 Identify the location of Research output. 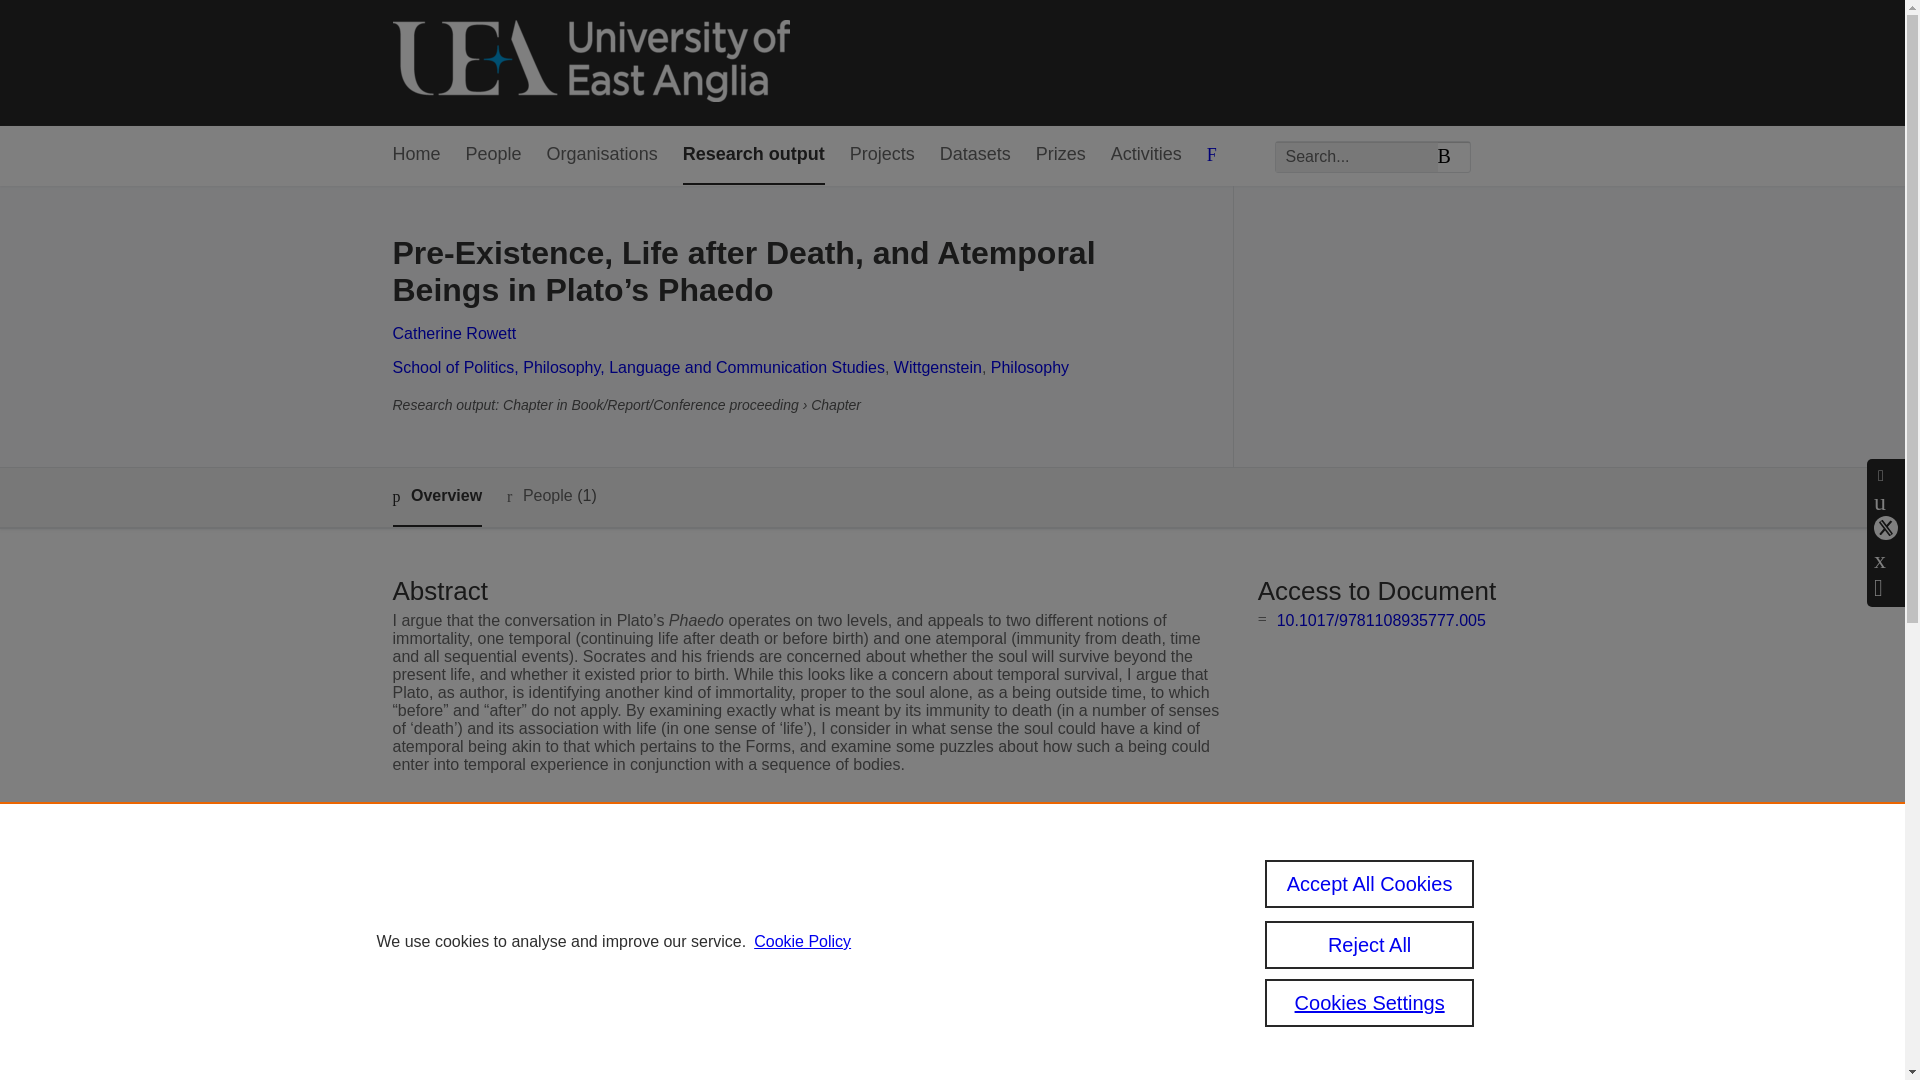
(754, 155).